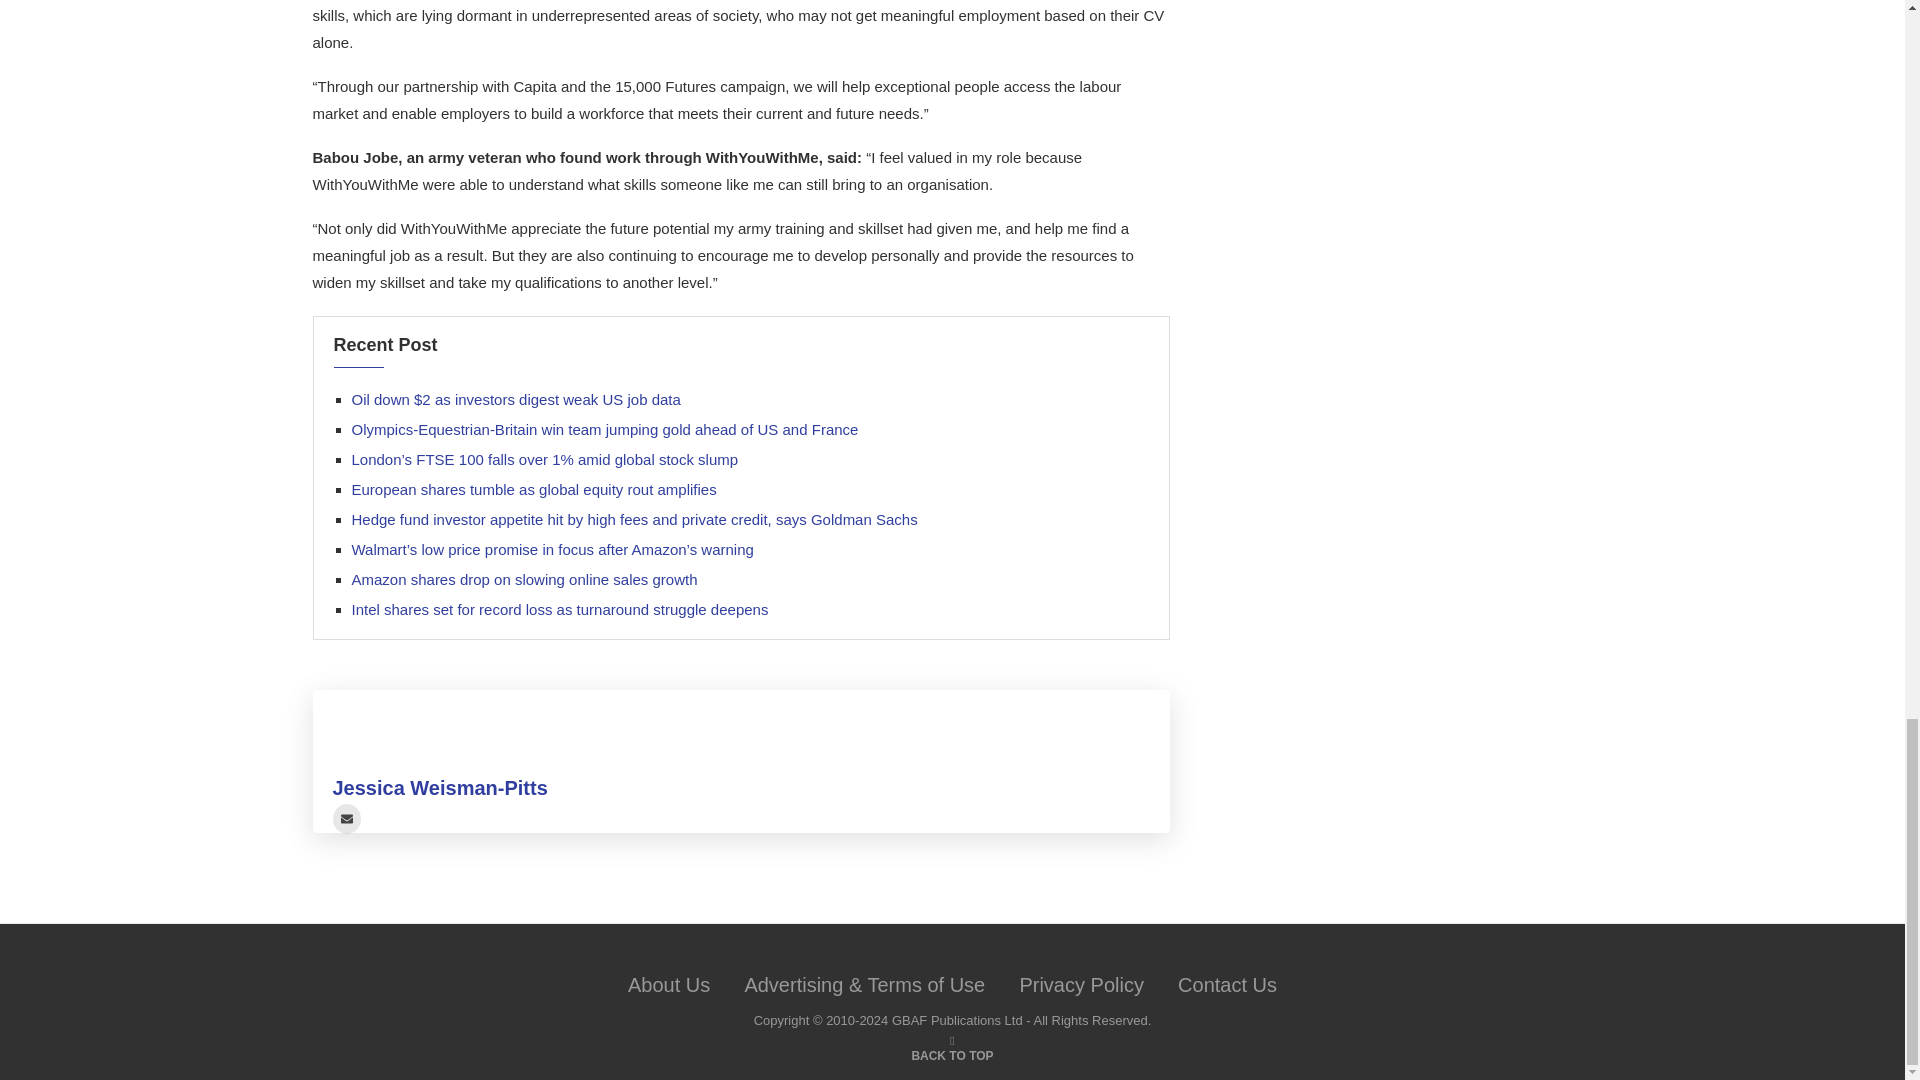  Describe the element at coordinates (534, 488) in the screenshot. I see `European shares tumble as global equity rout amplifies` at that location.